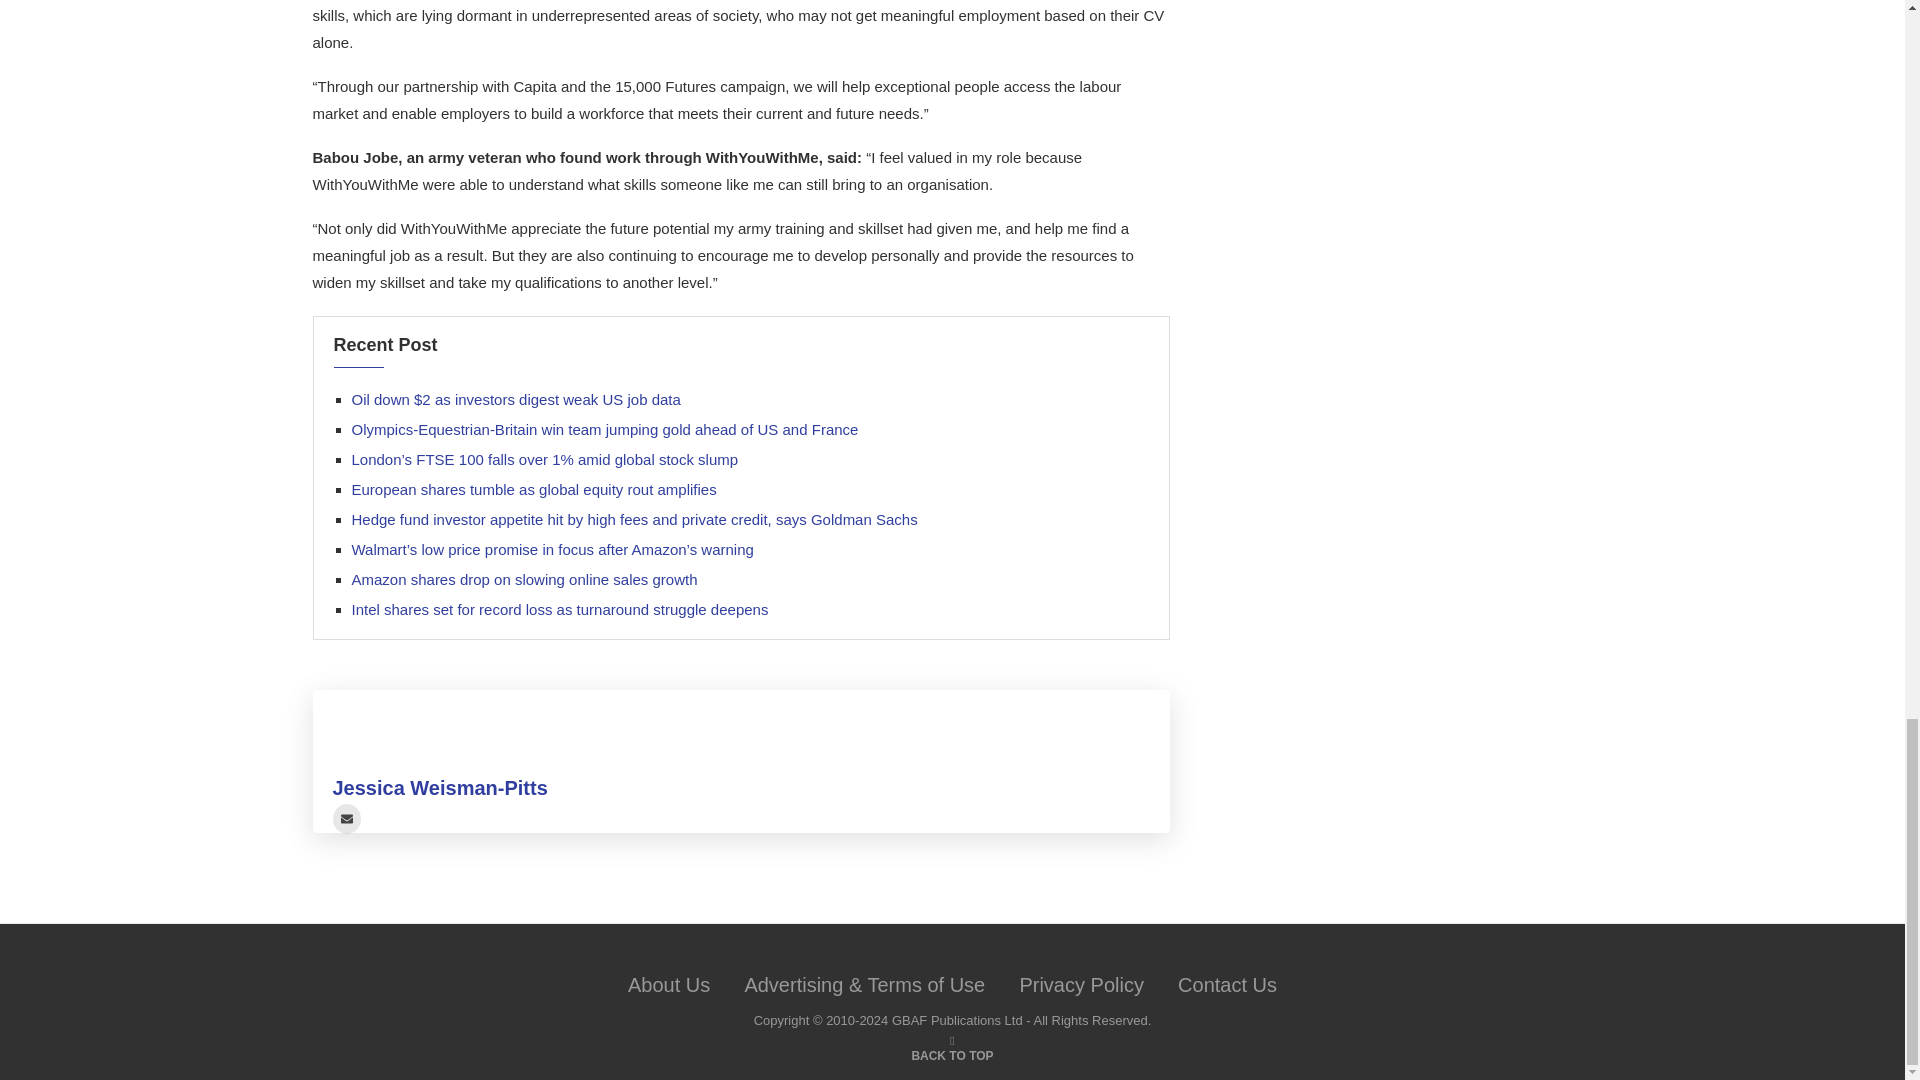  Describe the element at coordinates (534, 488) in the screenshot. I see `European shares tumble as global equity rout amplifies` at that location.